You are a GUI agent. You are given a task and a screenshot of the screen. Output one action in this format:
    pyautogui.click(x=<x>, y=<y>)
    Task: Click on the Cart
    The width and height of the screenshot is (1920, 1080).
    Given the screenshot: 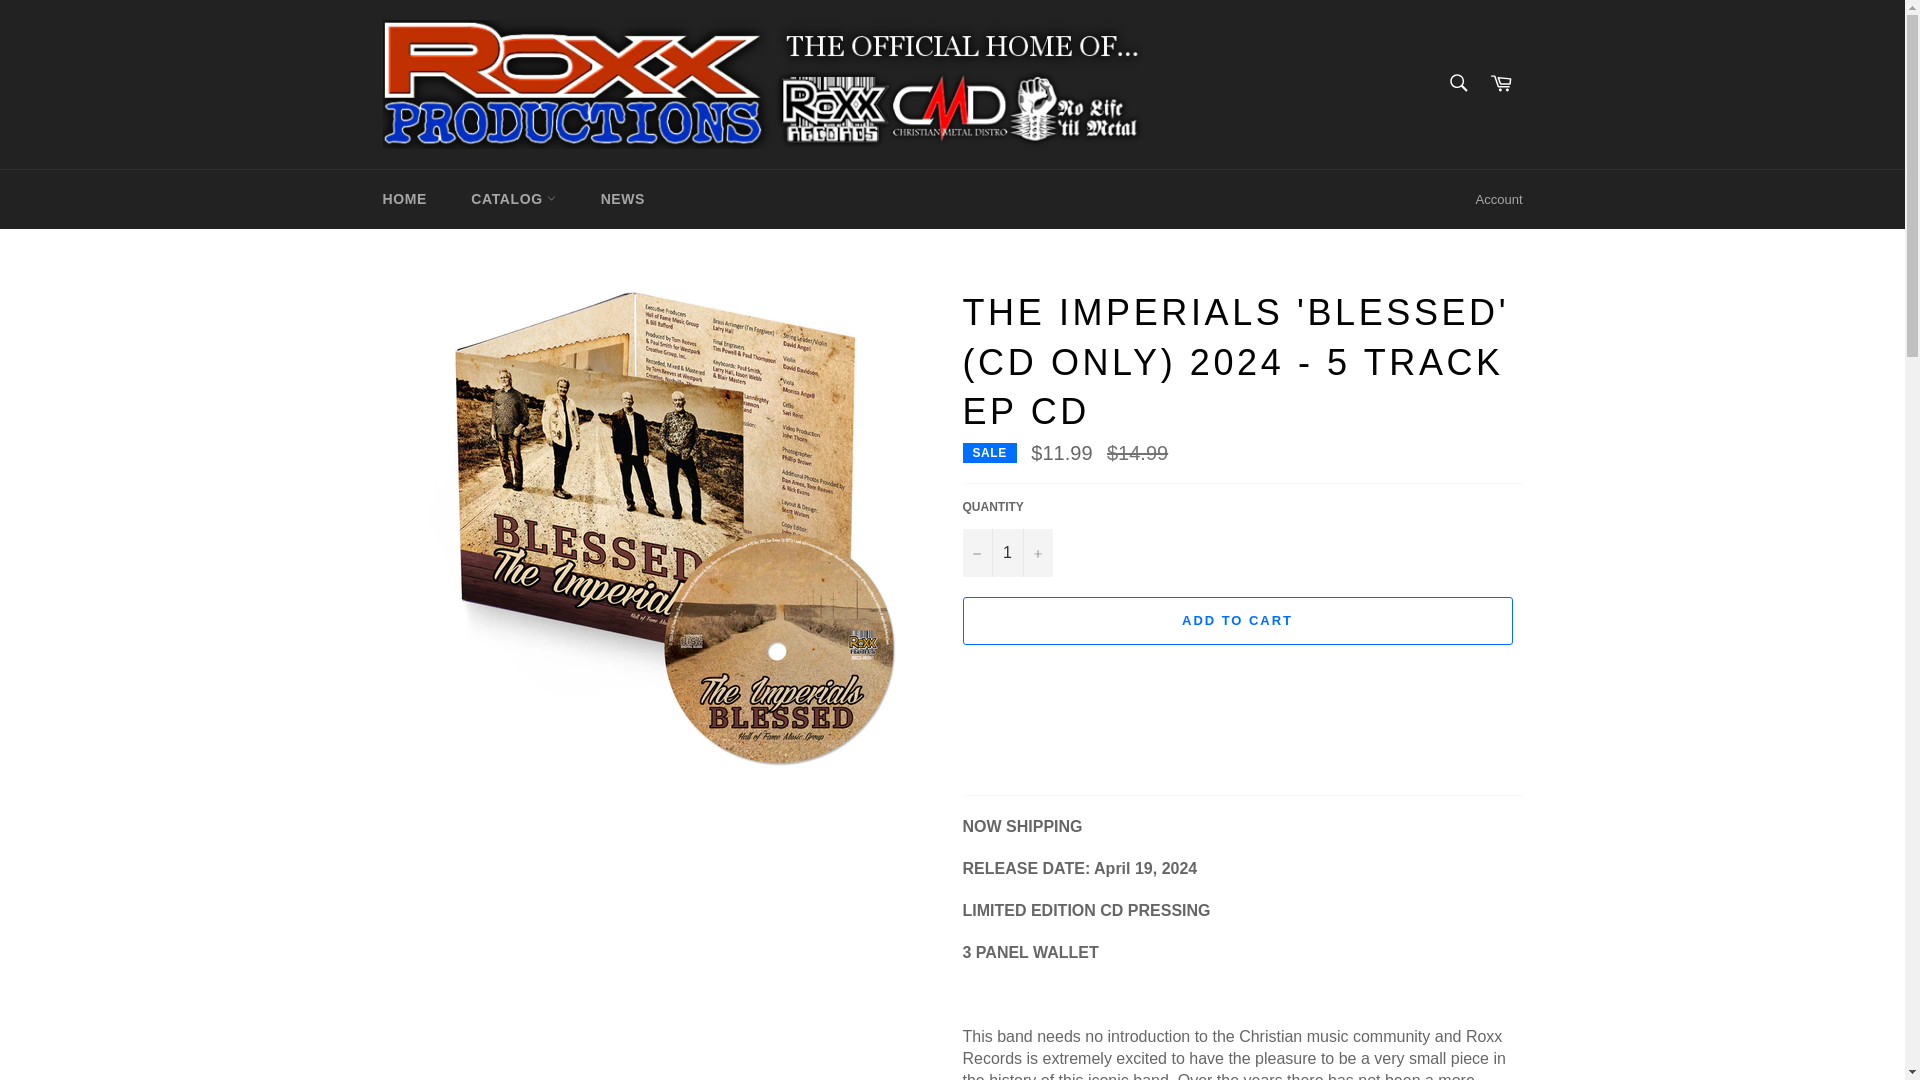 What is the action you would take?
    pyautogui.click(x=1501, y=84)
    